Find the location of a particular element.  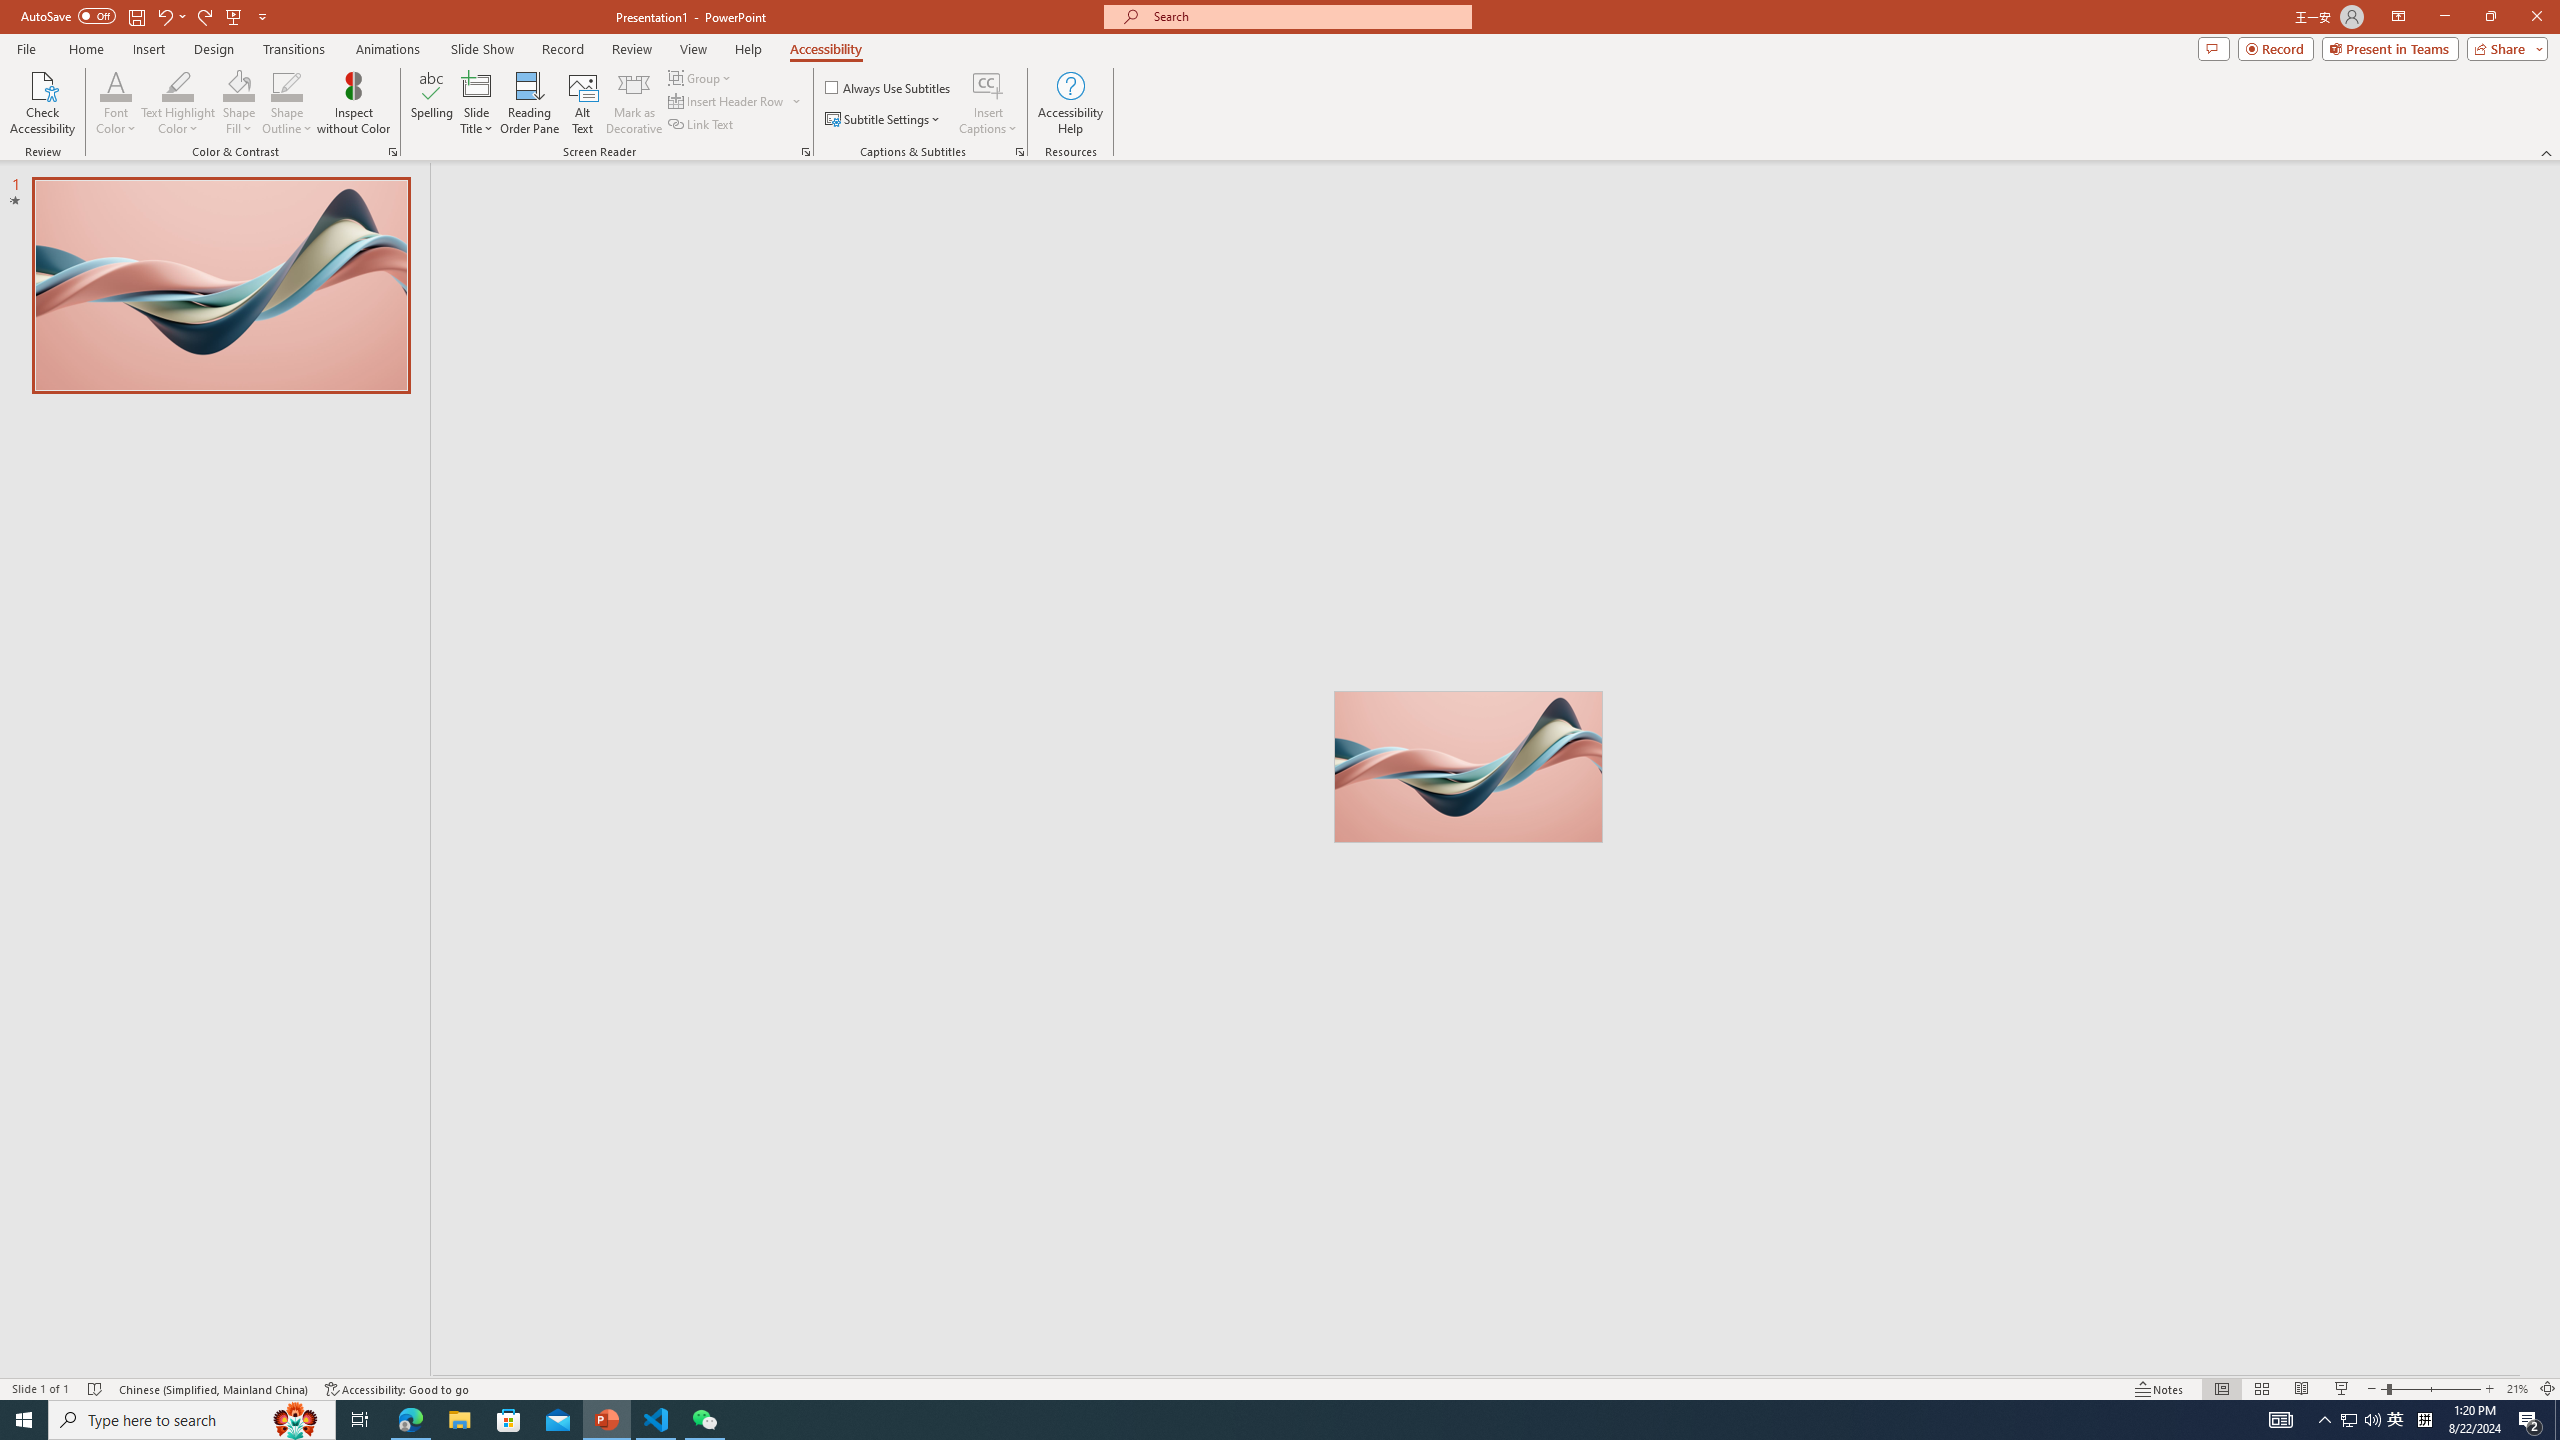

Reading Order Pane is located at coordinates (531, 103).